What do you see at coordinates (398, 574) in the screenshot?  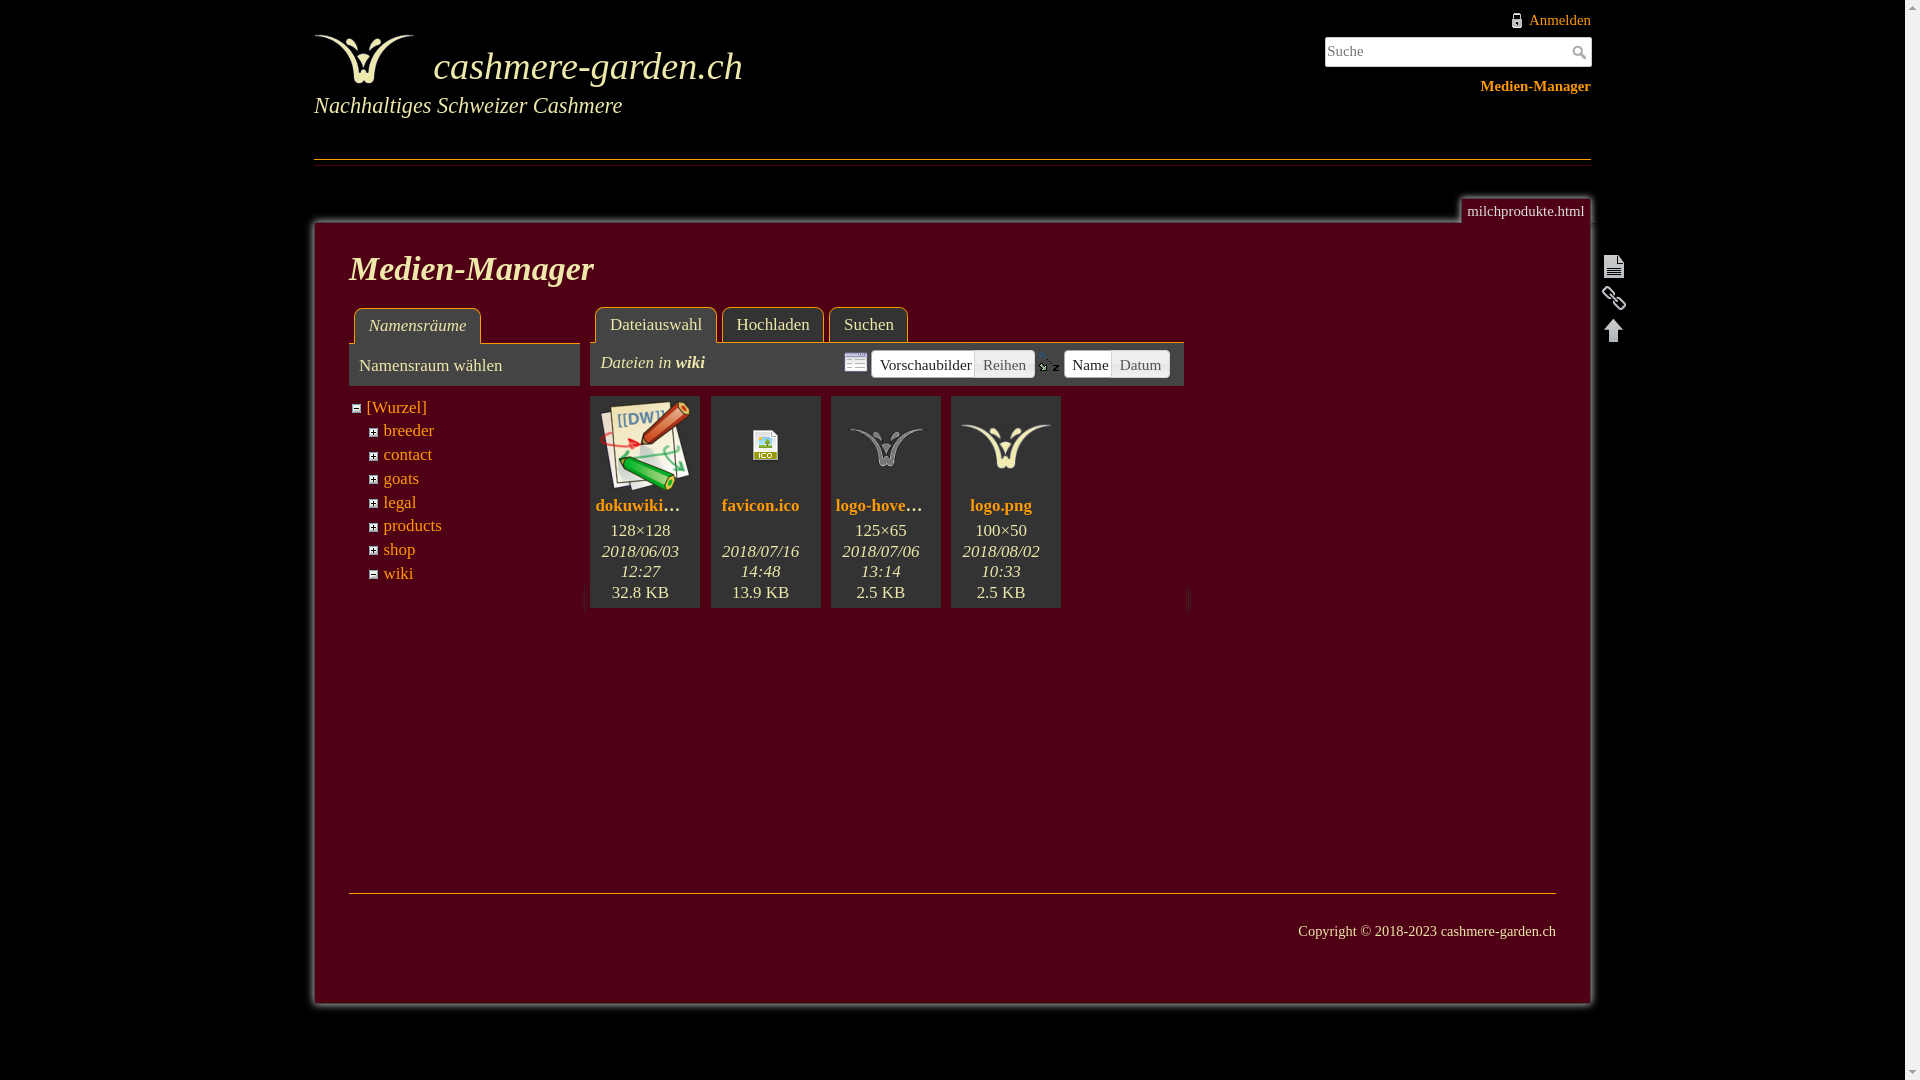 I see `wiki` at bounding box center [398, 574].